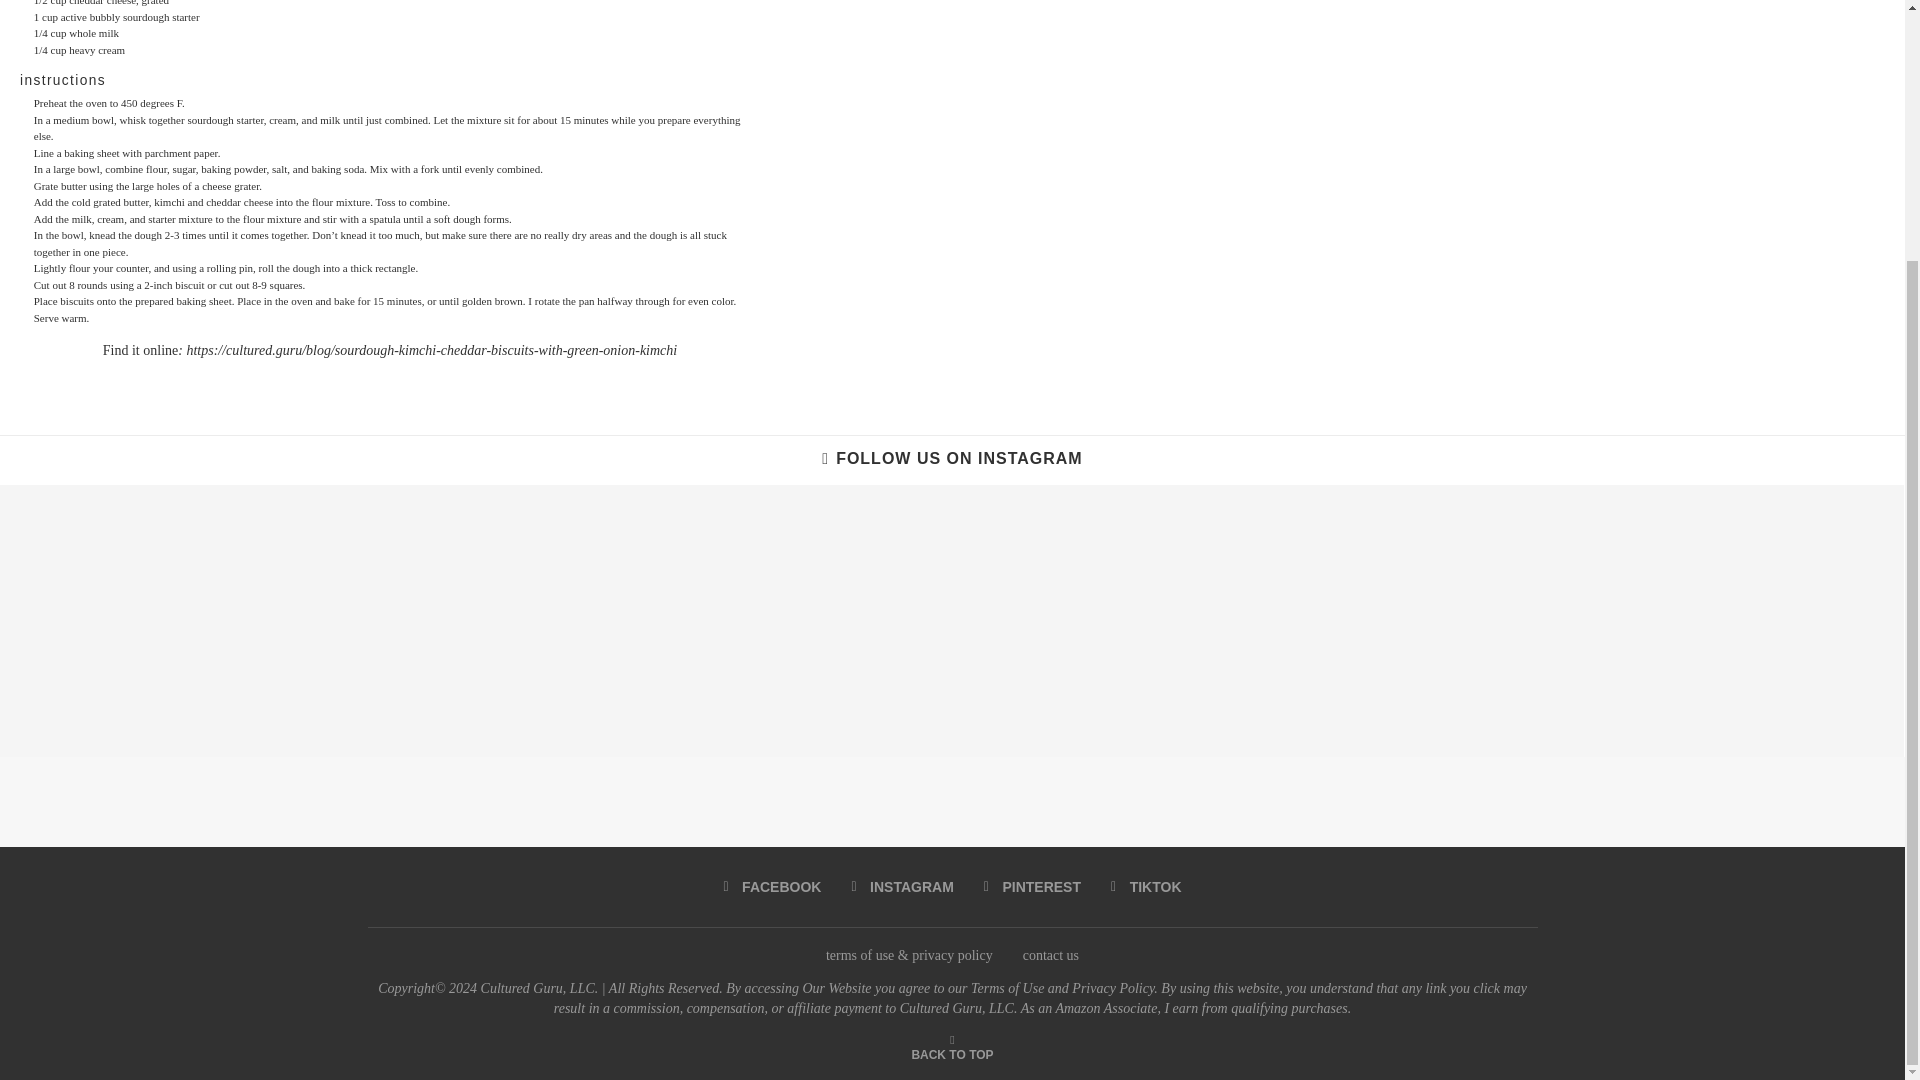  I want to click on FACEBOOK, so click(772, 886).